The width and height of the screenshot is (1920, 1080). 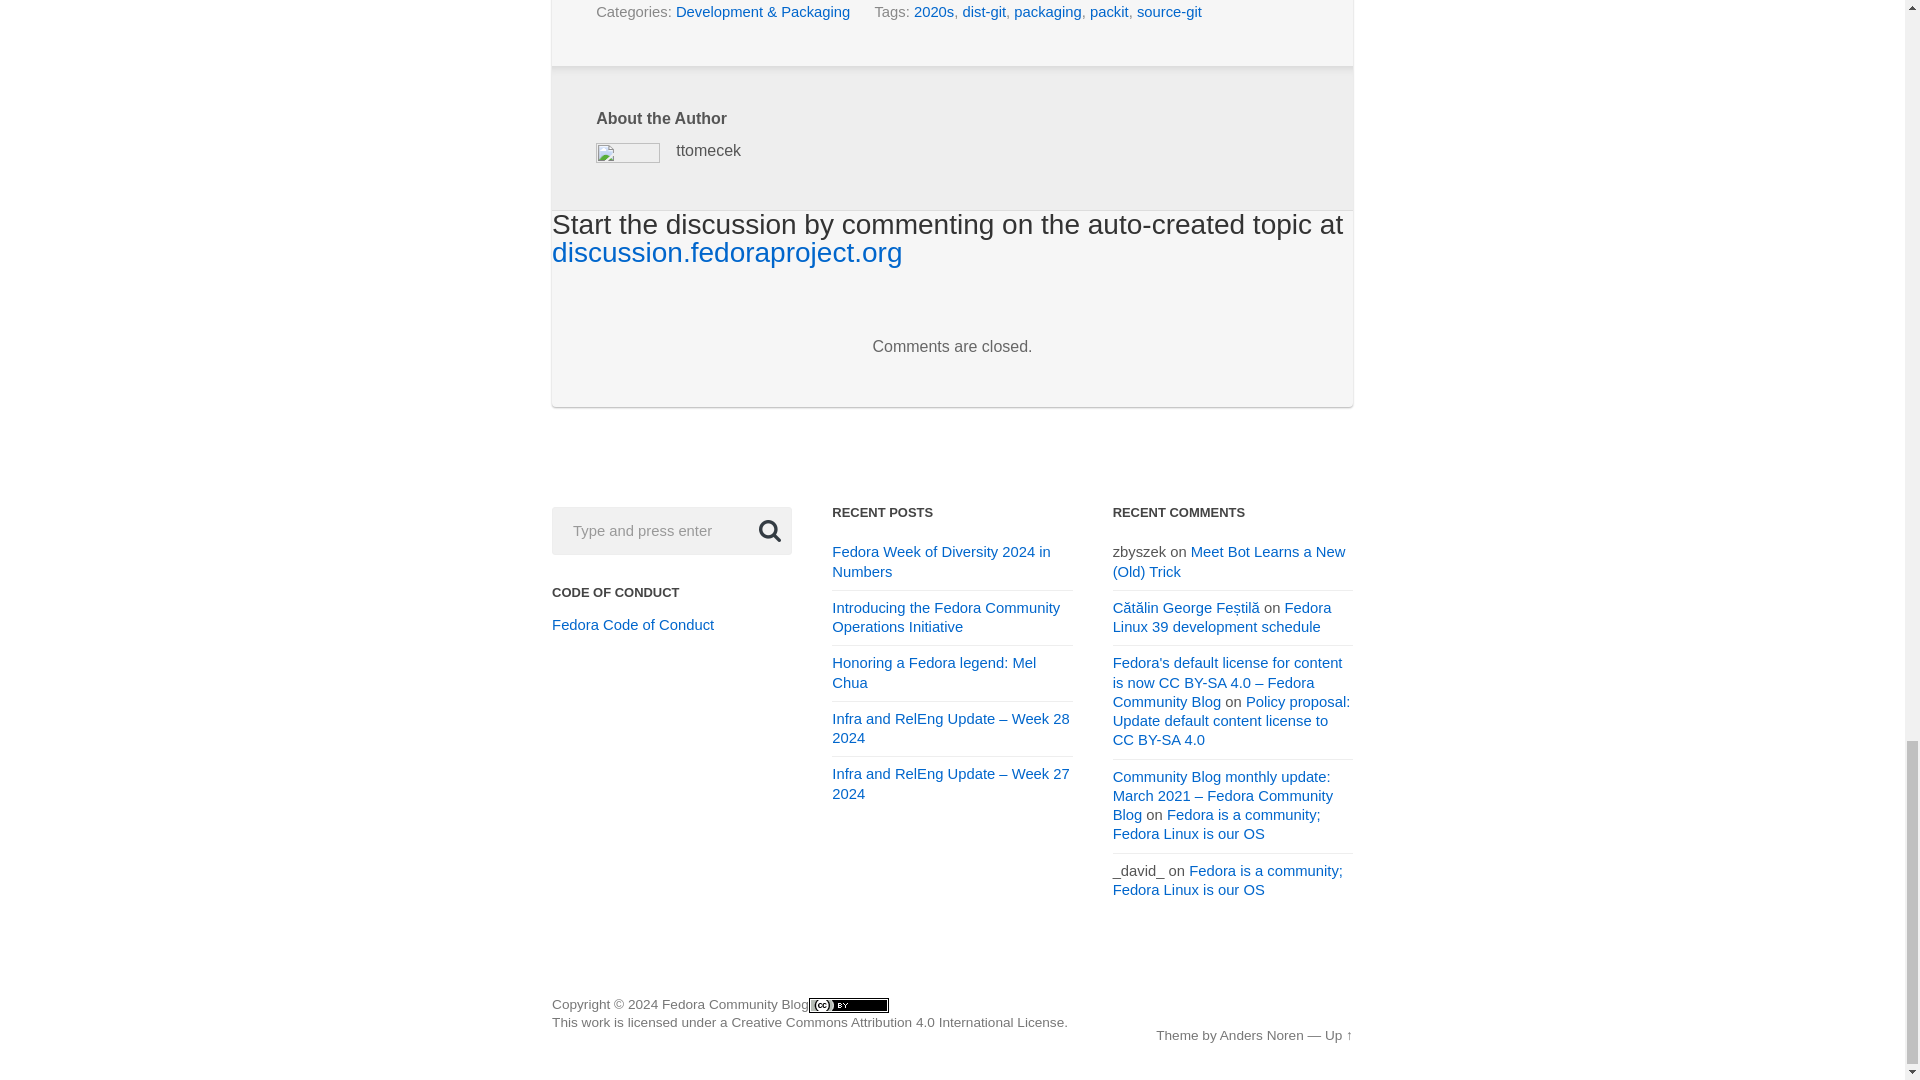 I want to click on Type and press enter, so click(x=672, y=528).